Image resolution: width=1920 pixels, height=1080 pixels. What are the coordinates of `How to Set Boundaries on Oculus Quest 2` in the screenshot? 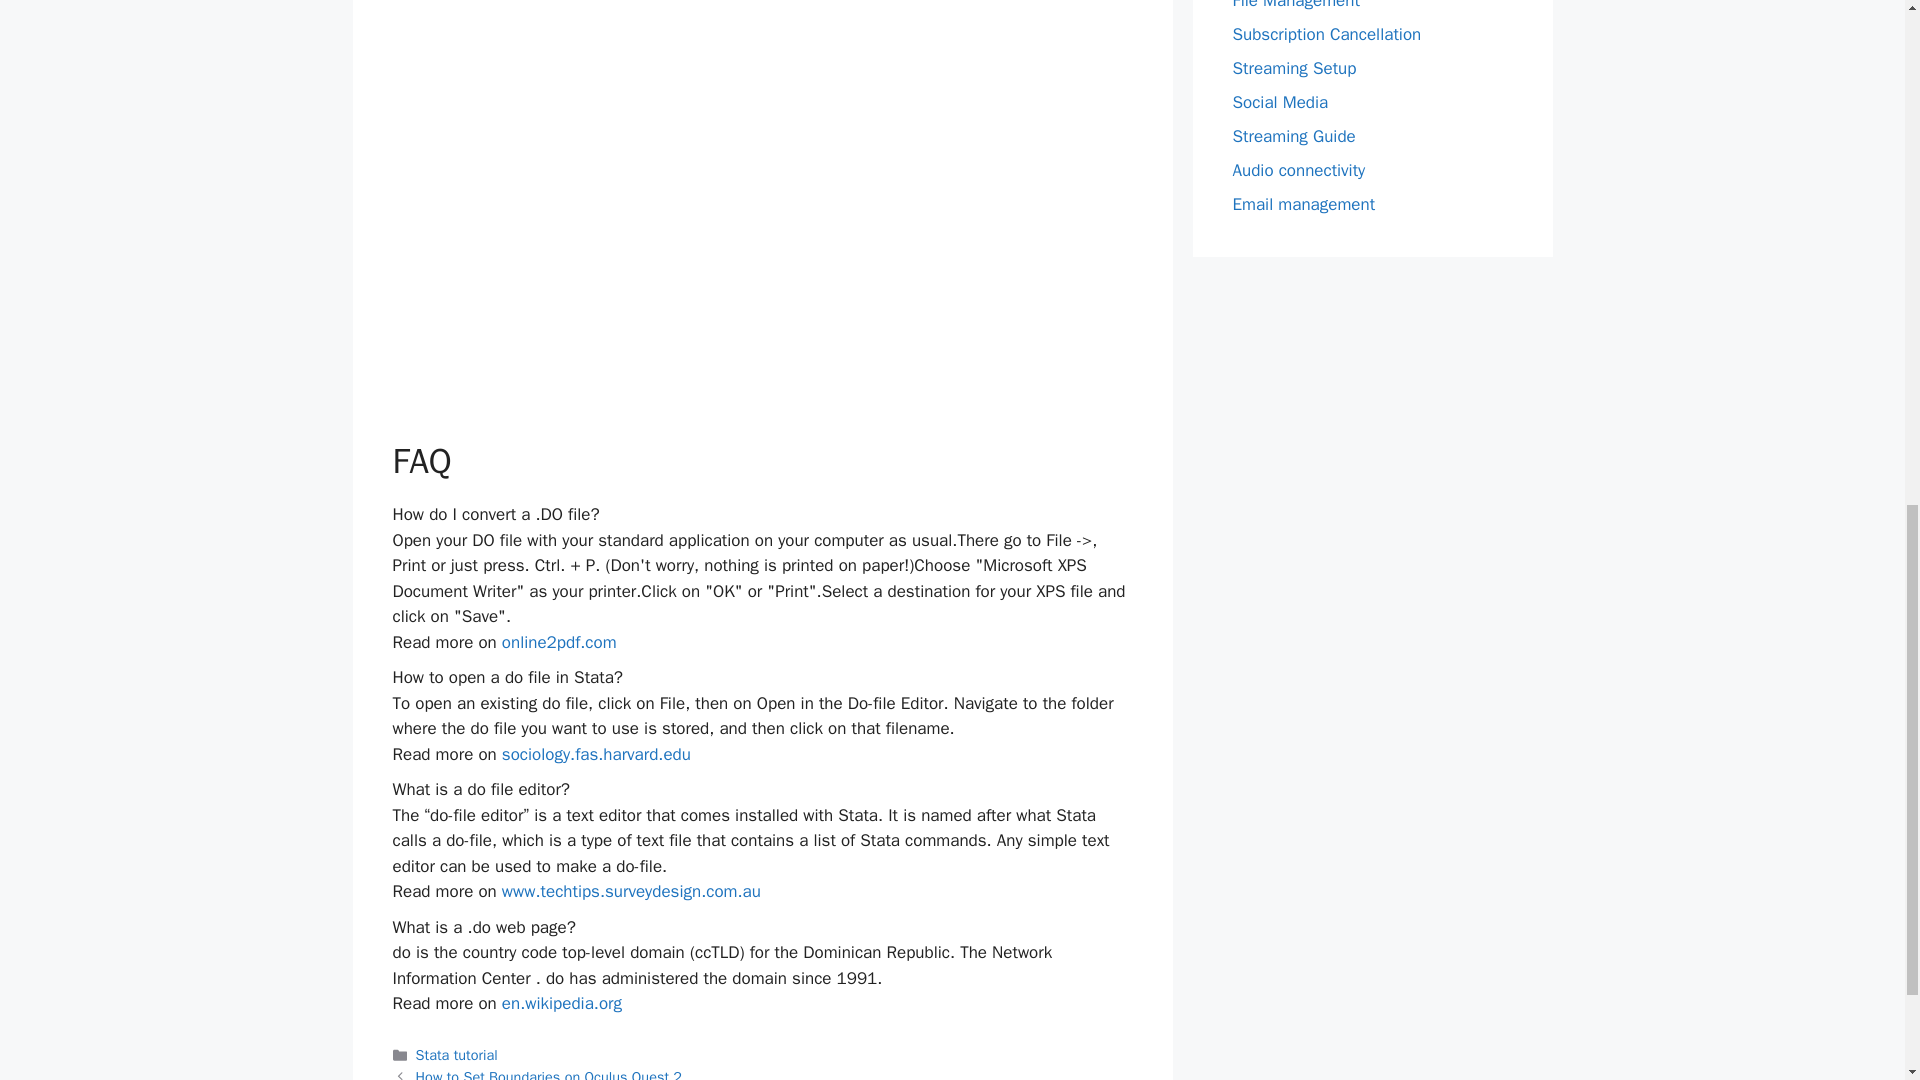 It's located at (548, 1074).